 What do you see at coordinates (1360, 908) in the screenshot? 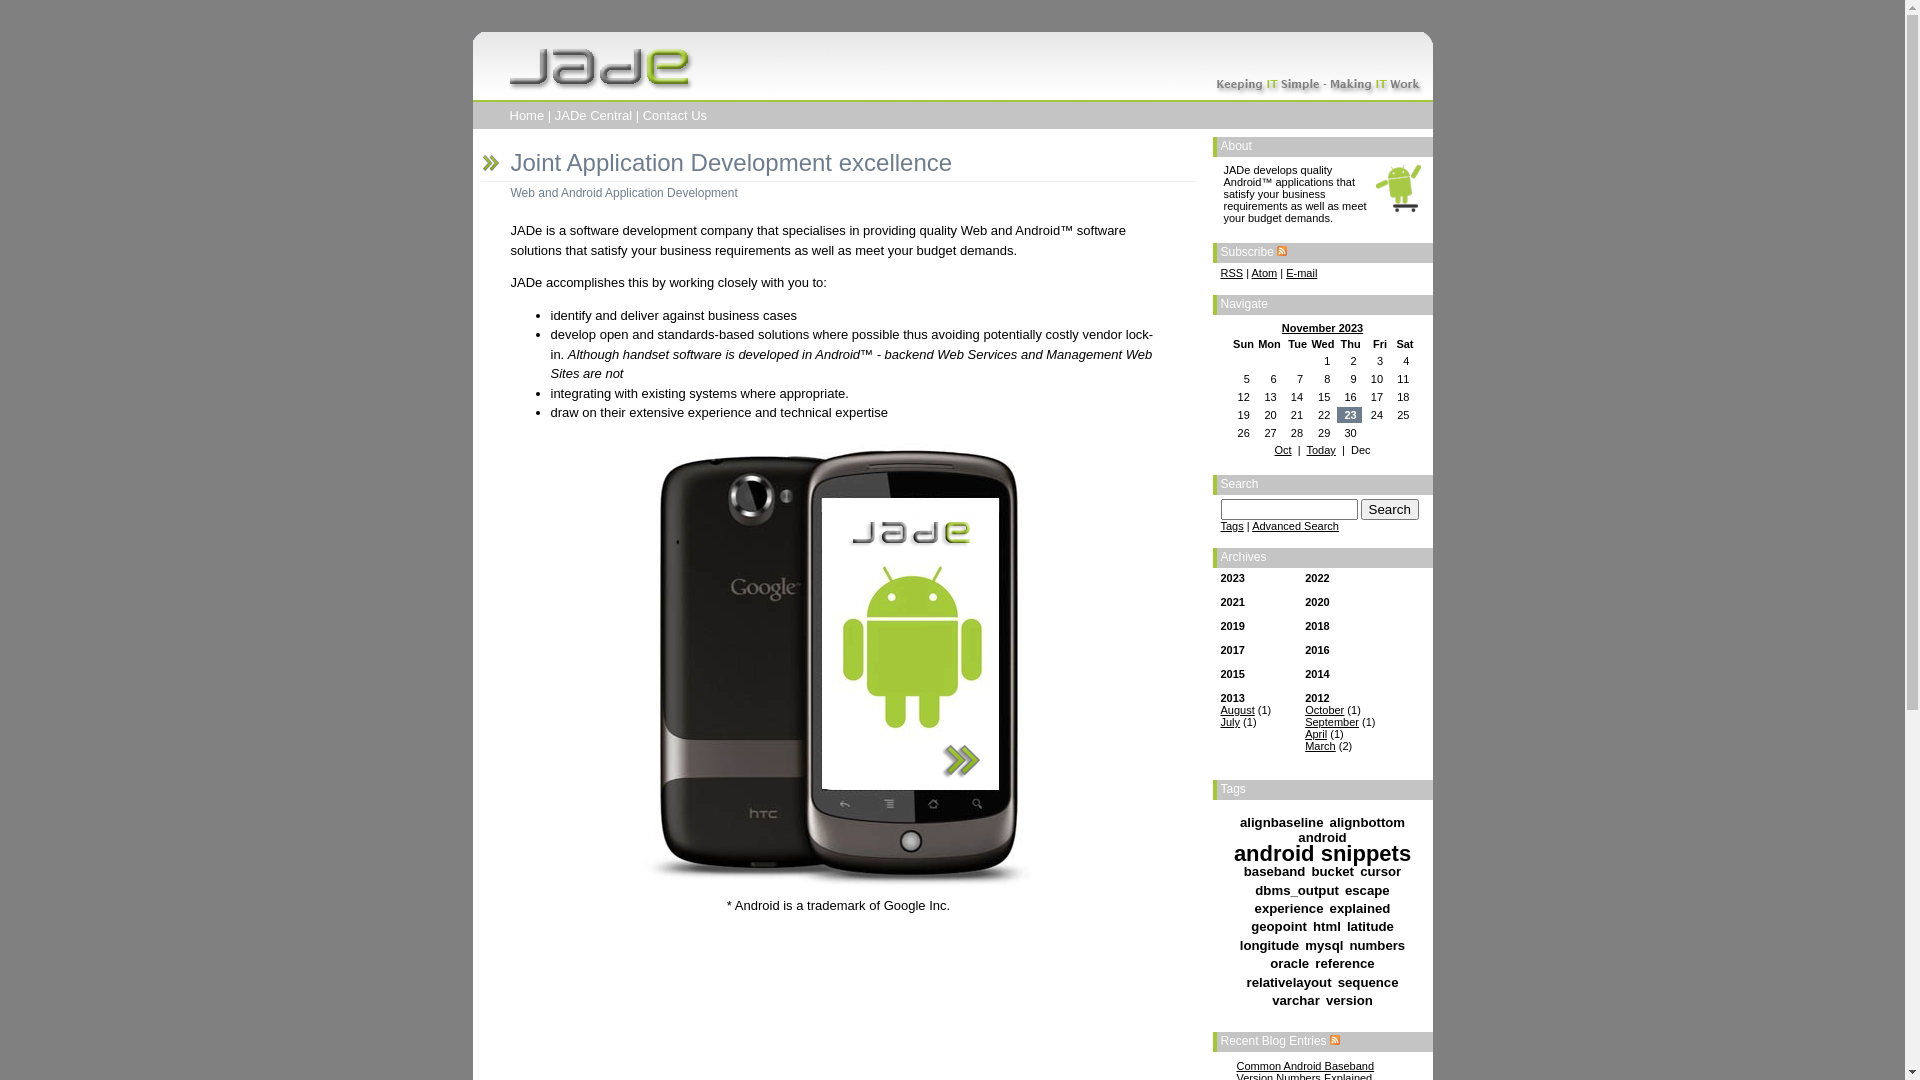
I see `explained` at bounding box center [1360, 908].